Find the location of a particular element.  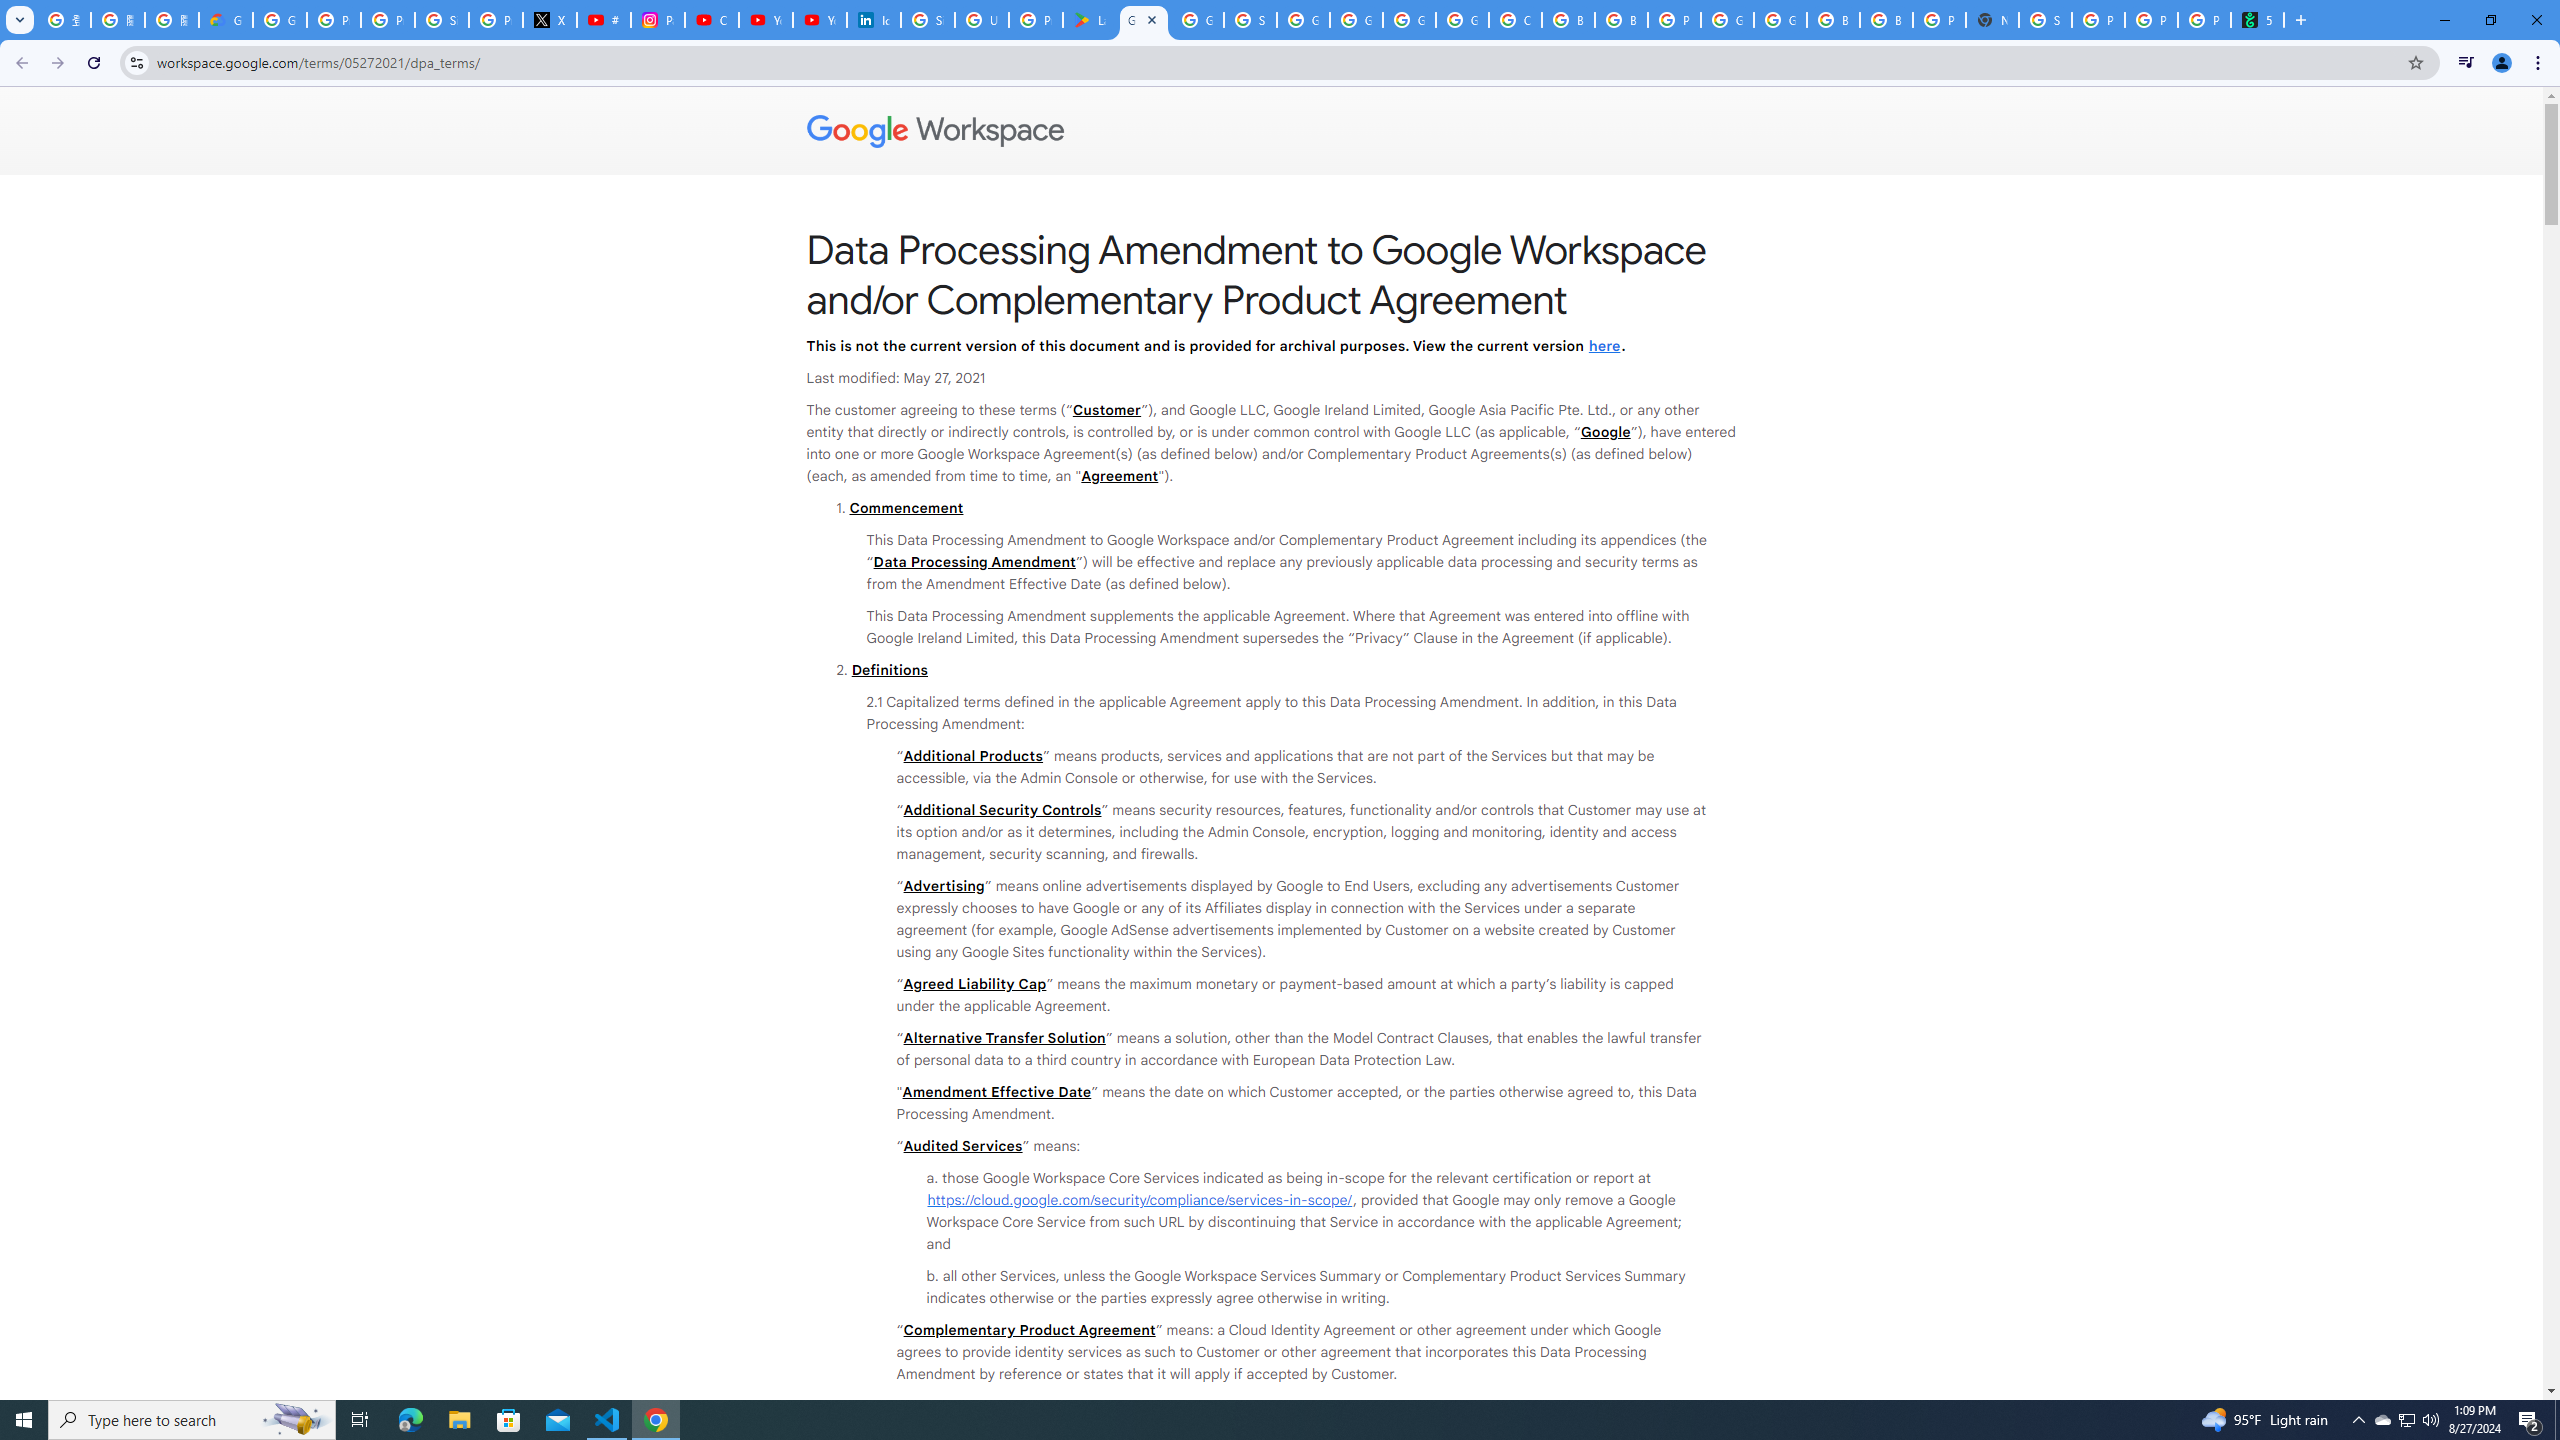

Back is located at coordinates (19, 63).